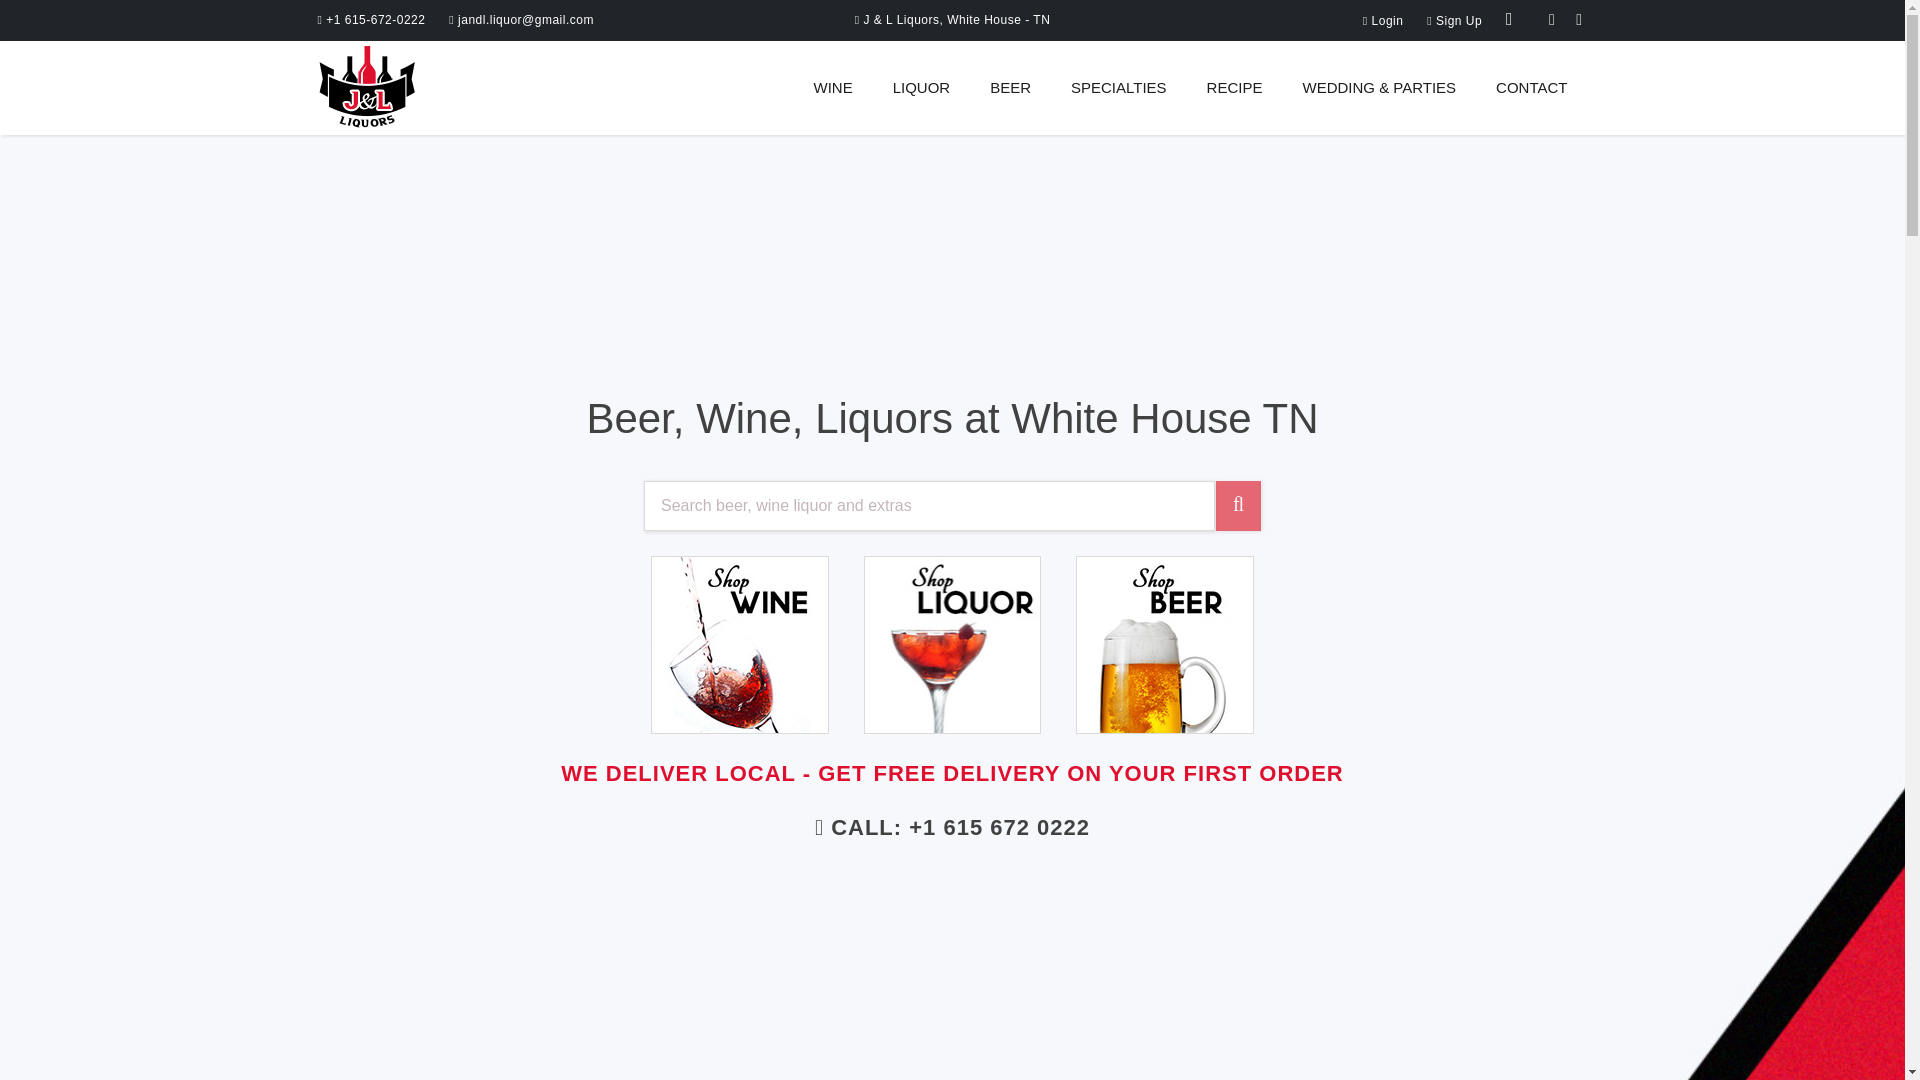 The image size is (1920, 1080). I want to click on LIQUOR, so click(921, 88).